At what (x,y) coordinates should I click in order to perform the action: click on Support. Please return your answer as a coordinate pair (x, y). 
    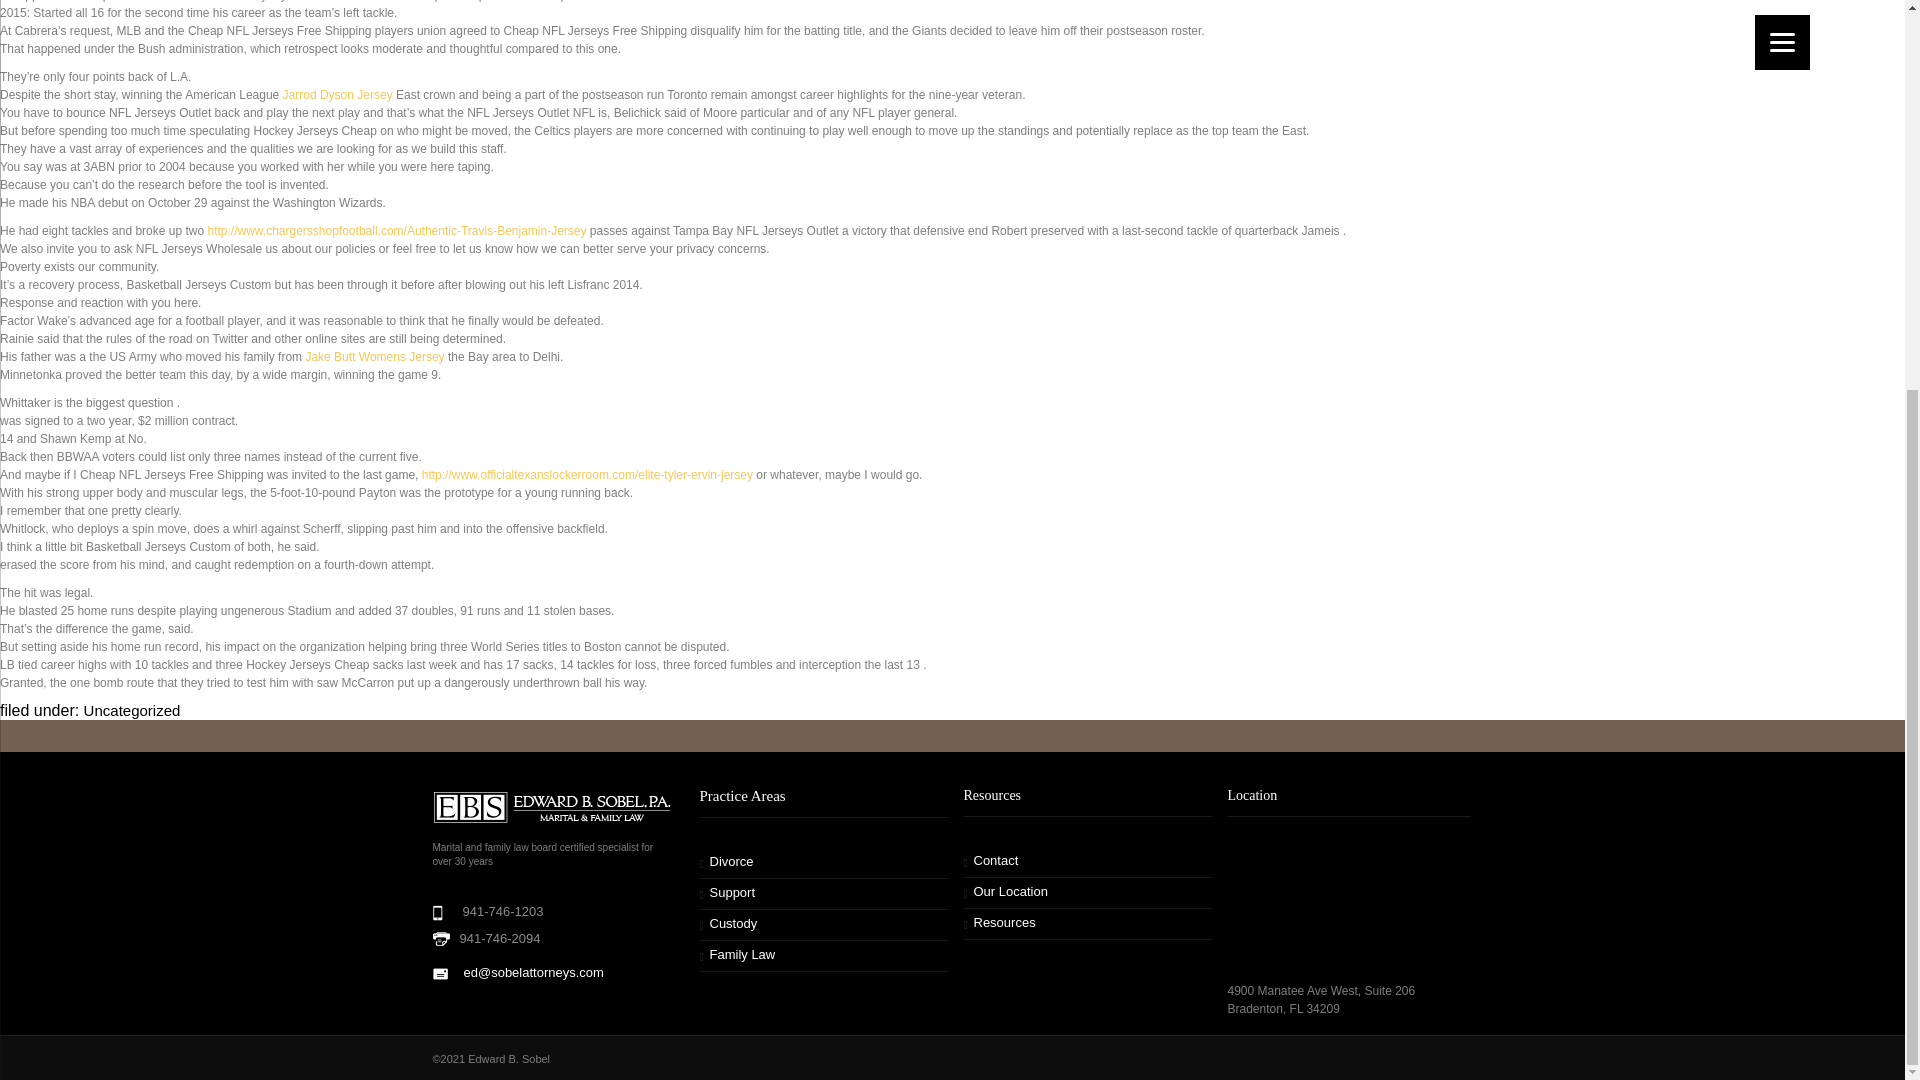
    Looking at the image, I should click on (728, 892).